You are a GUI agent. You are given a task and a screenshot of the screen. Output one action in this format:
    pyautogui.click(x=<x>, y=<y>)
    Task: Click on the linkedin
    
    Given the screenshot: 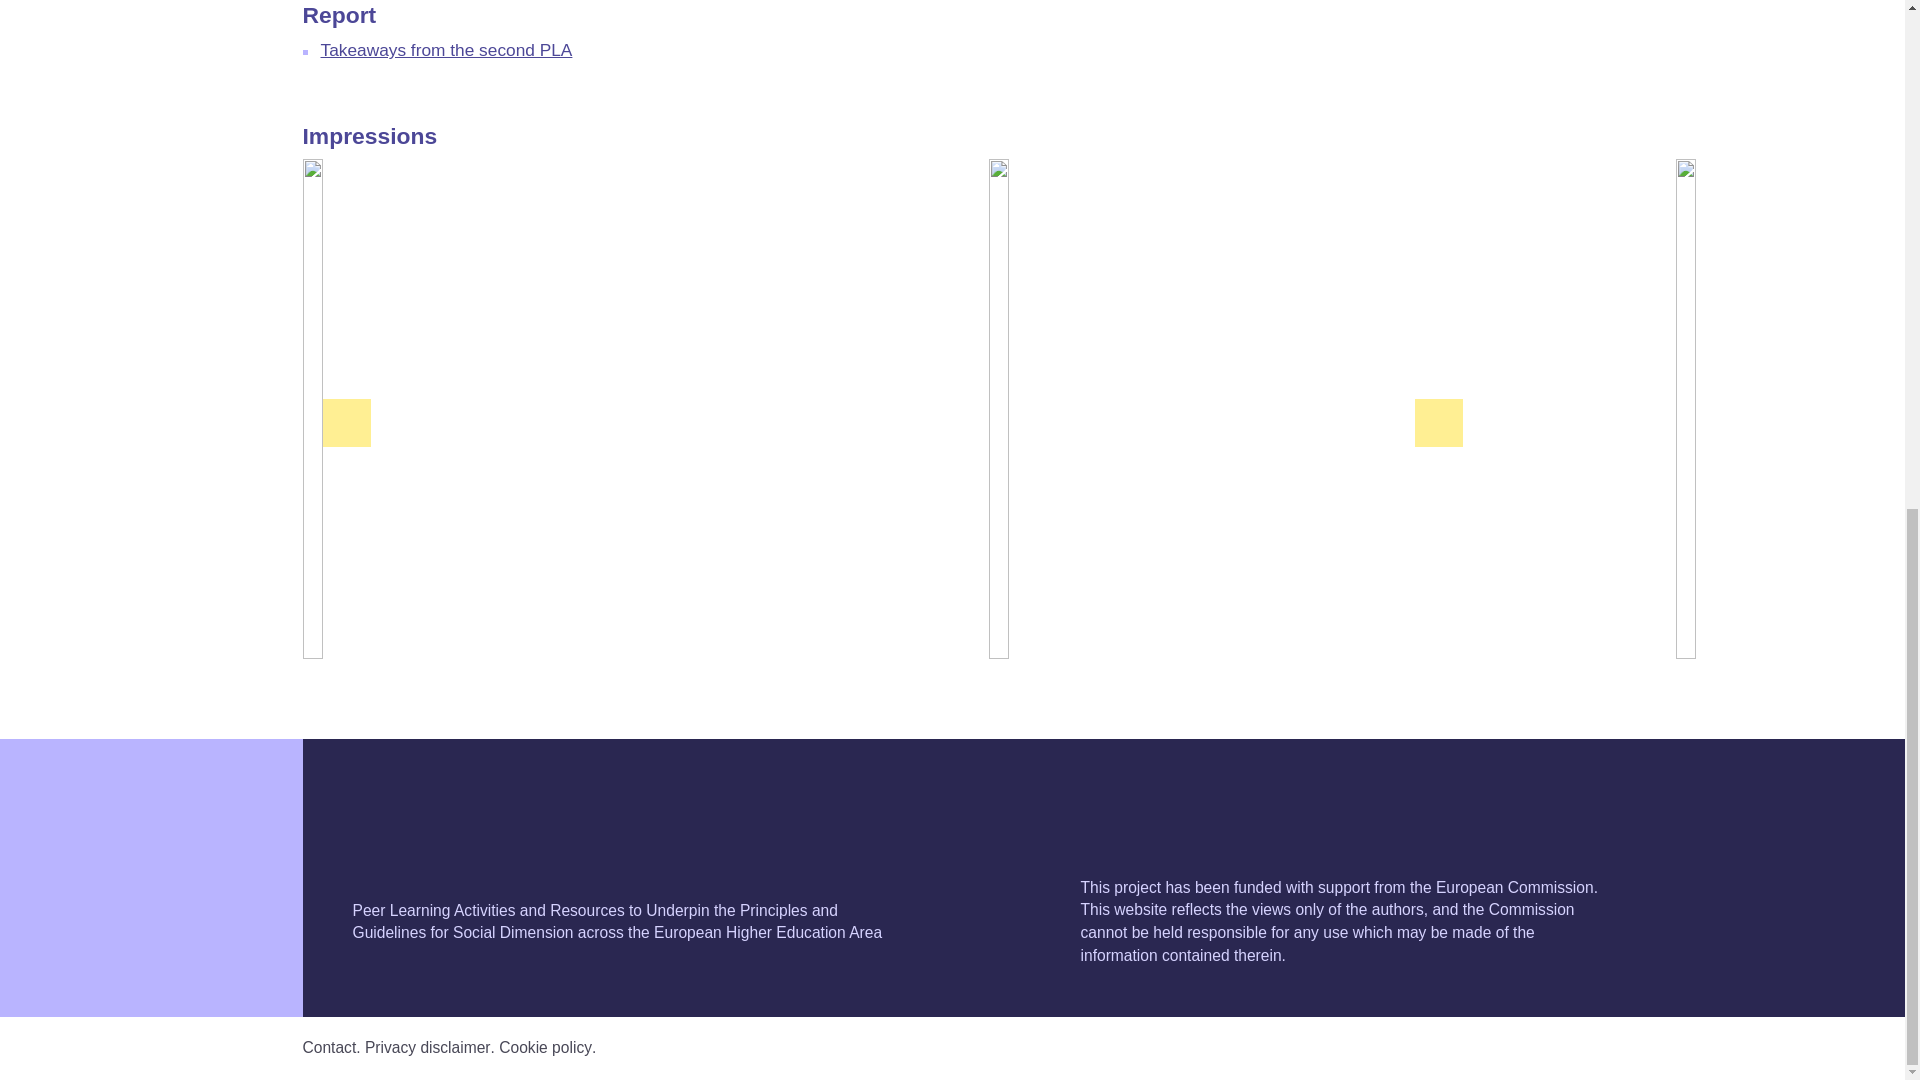 What is the action you would take?
    pyautogui.click(x=1589, y=1047)
    